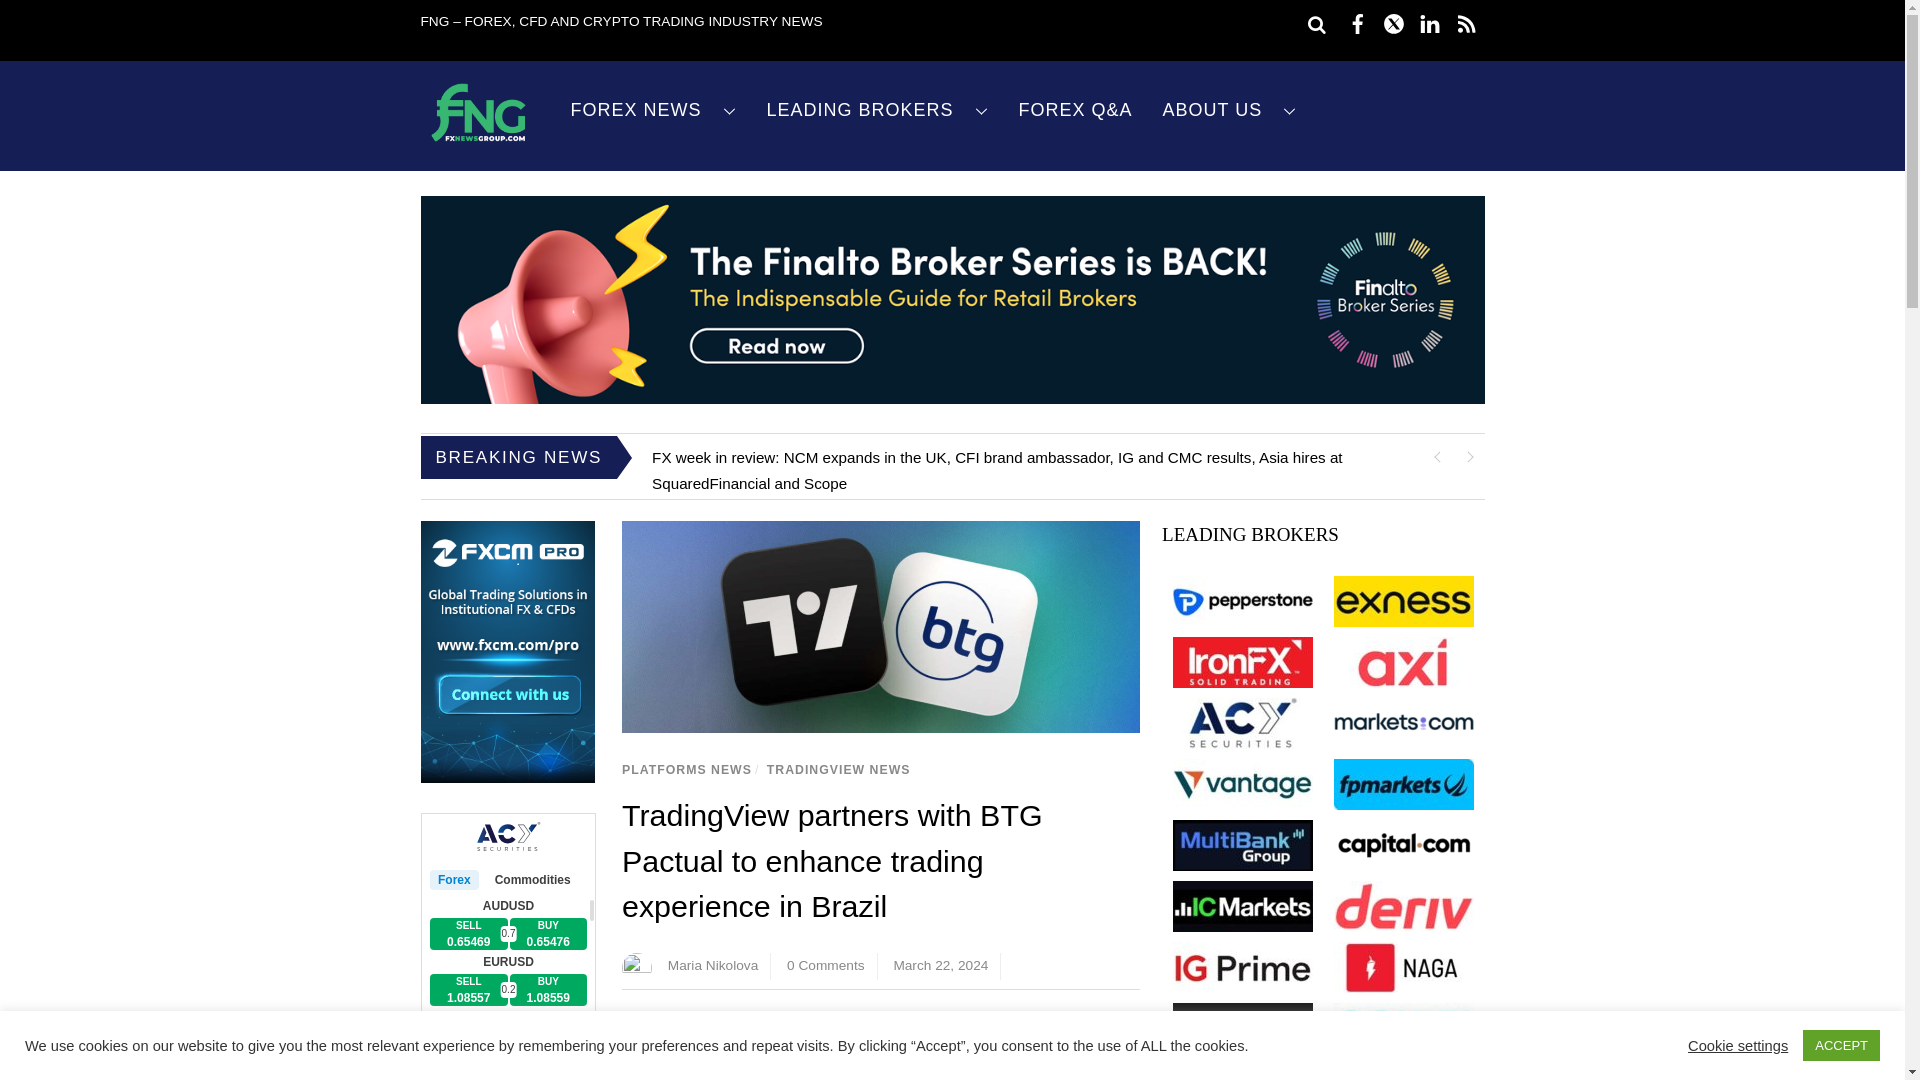 The image size is (1920, 1080). What do you see at coordinates (820, 1049) in the screenshot?
I see `Facebook` at bounding box center [820, 1049].